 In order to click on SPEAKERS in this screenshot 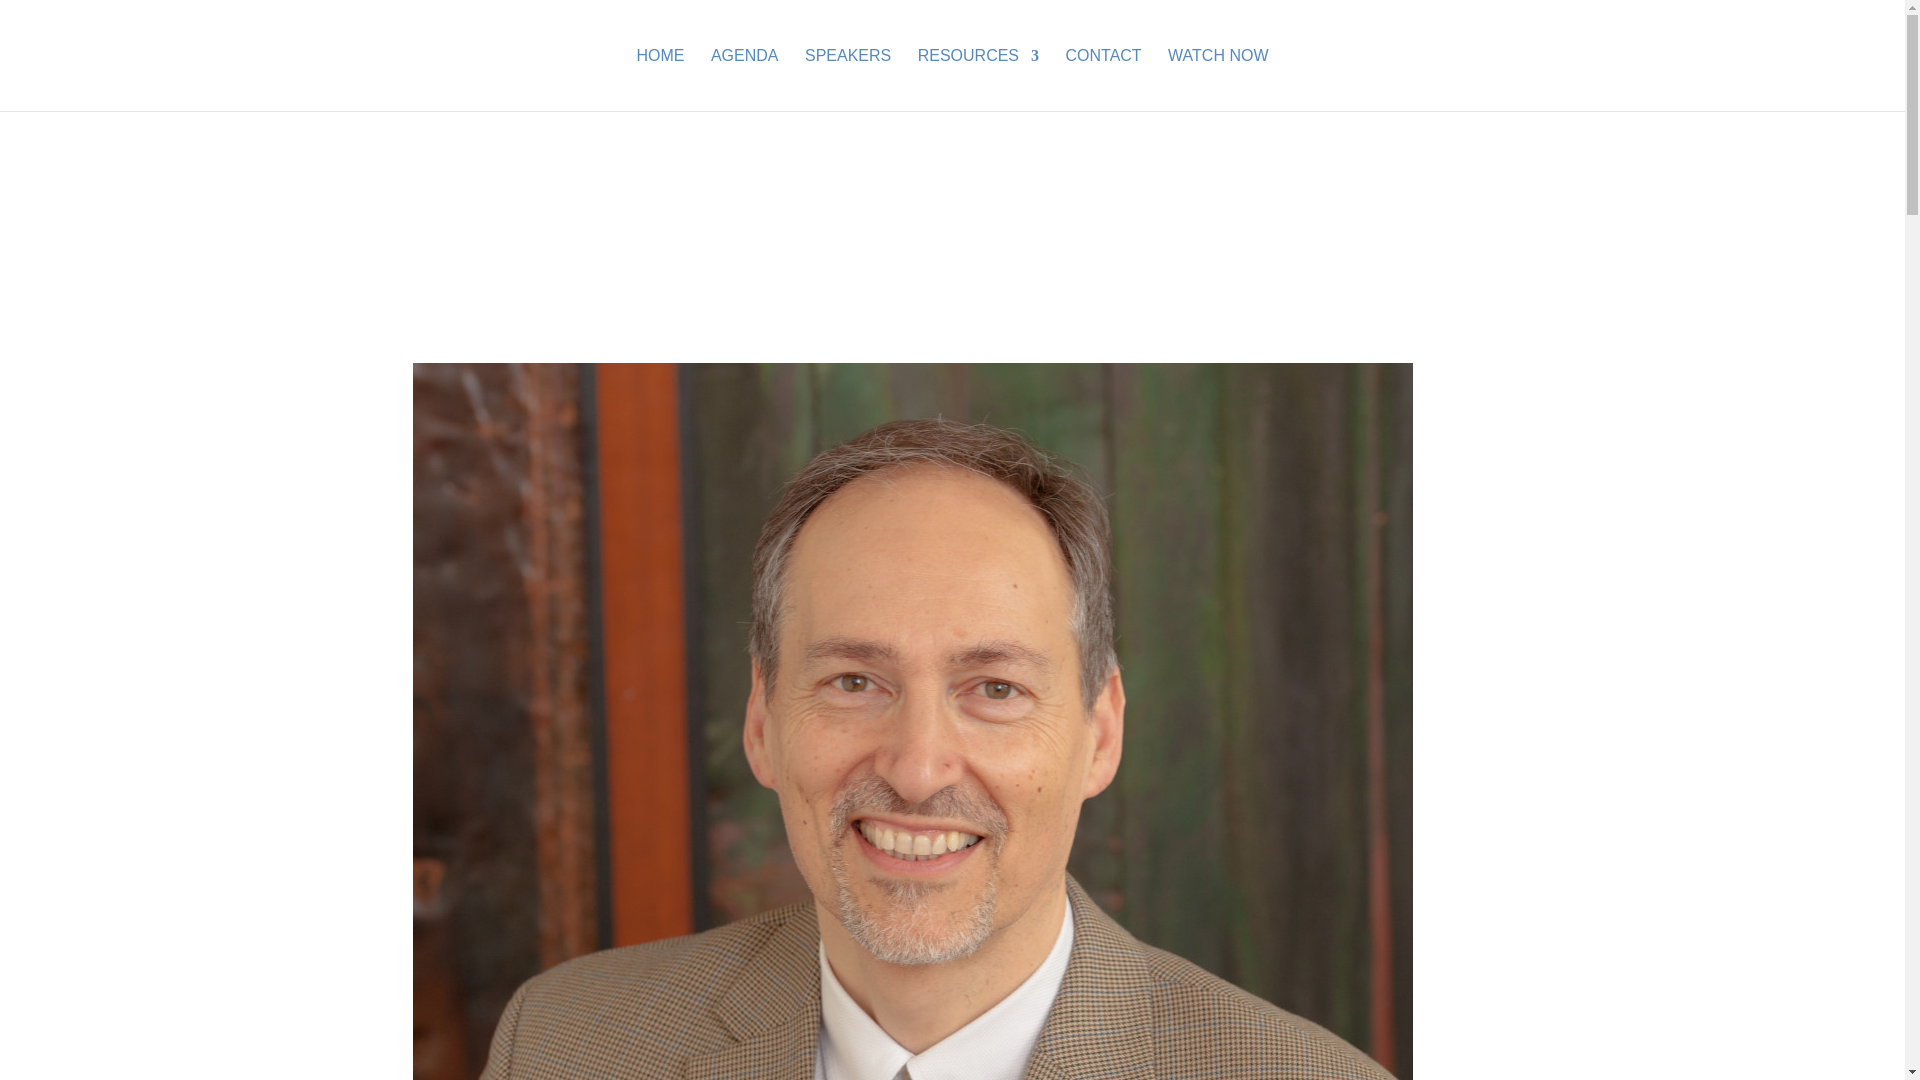, I will do `click(847, 80)`.